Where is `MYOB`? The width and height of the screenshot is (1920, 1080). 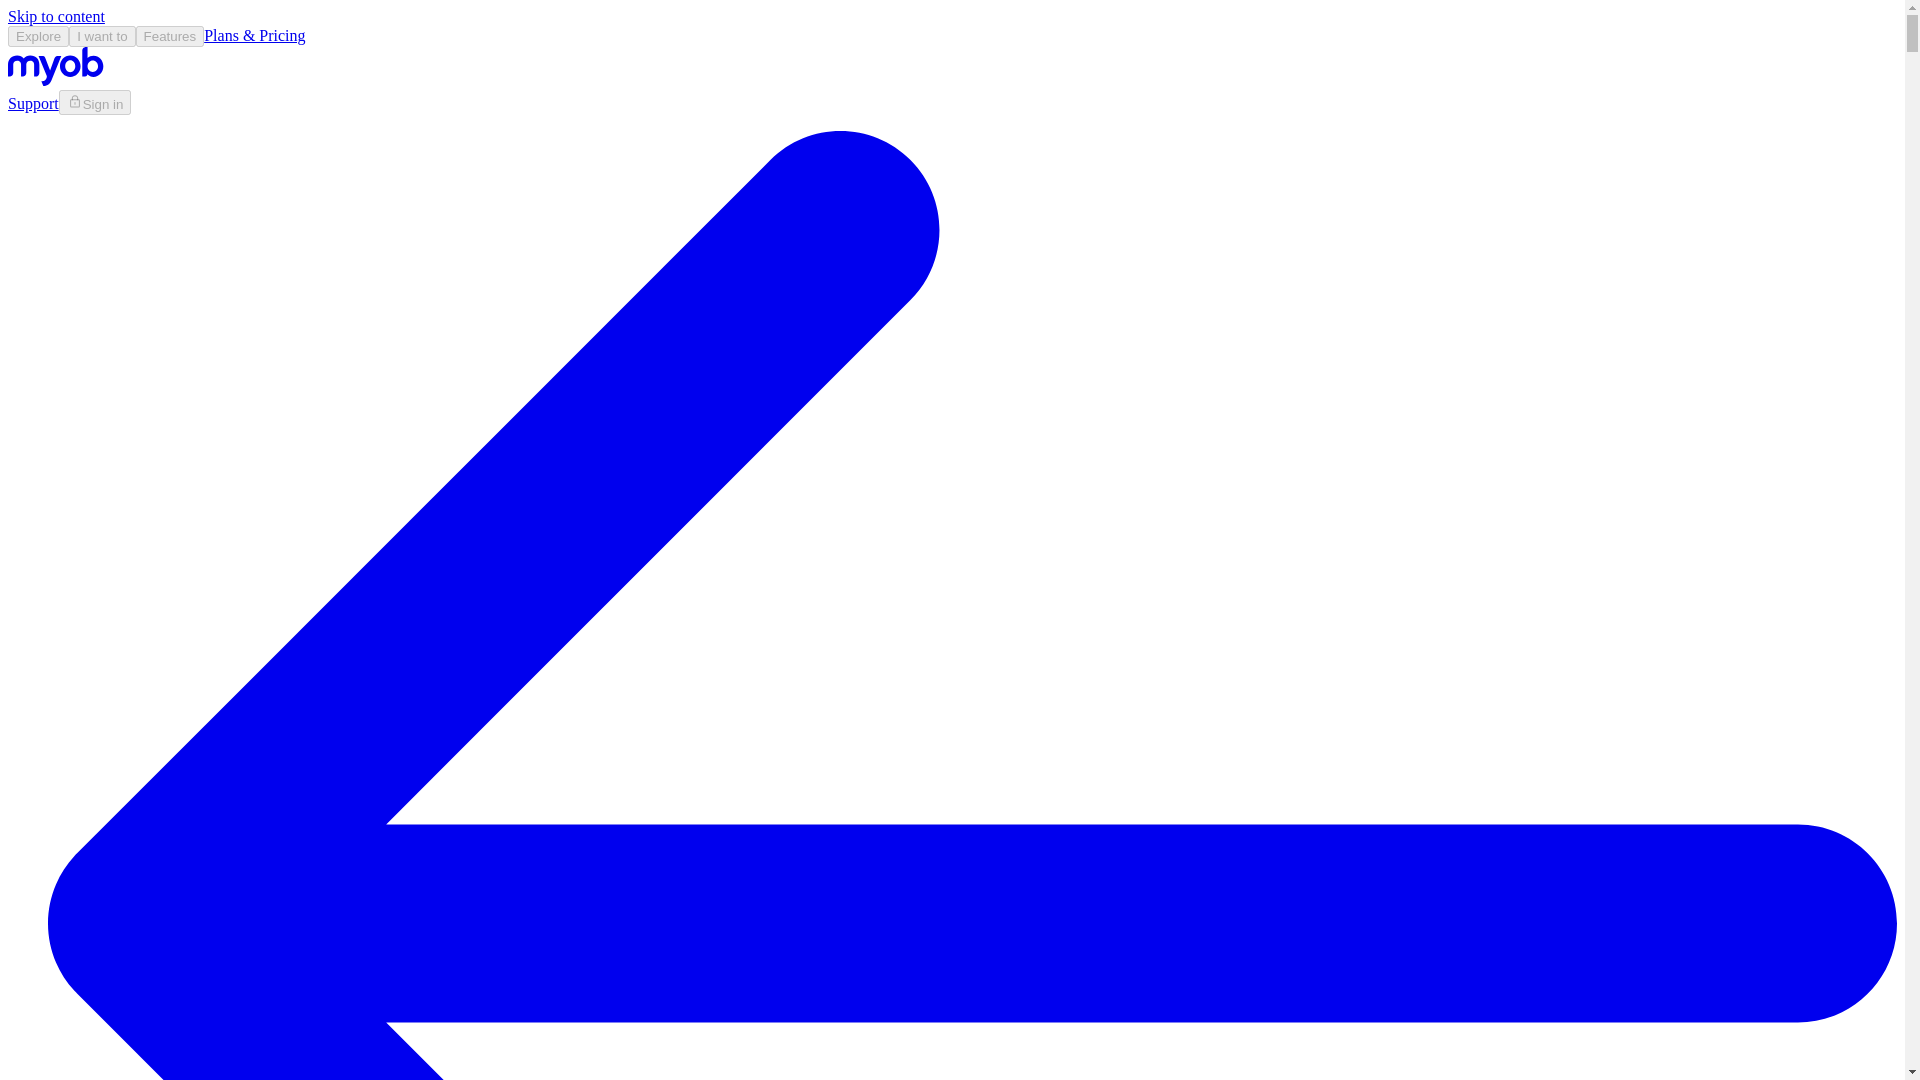
MYOB is located at coordinates (55, 66).